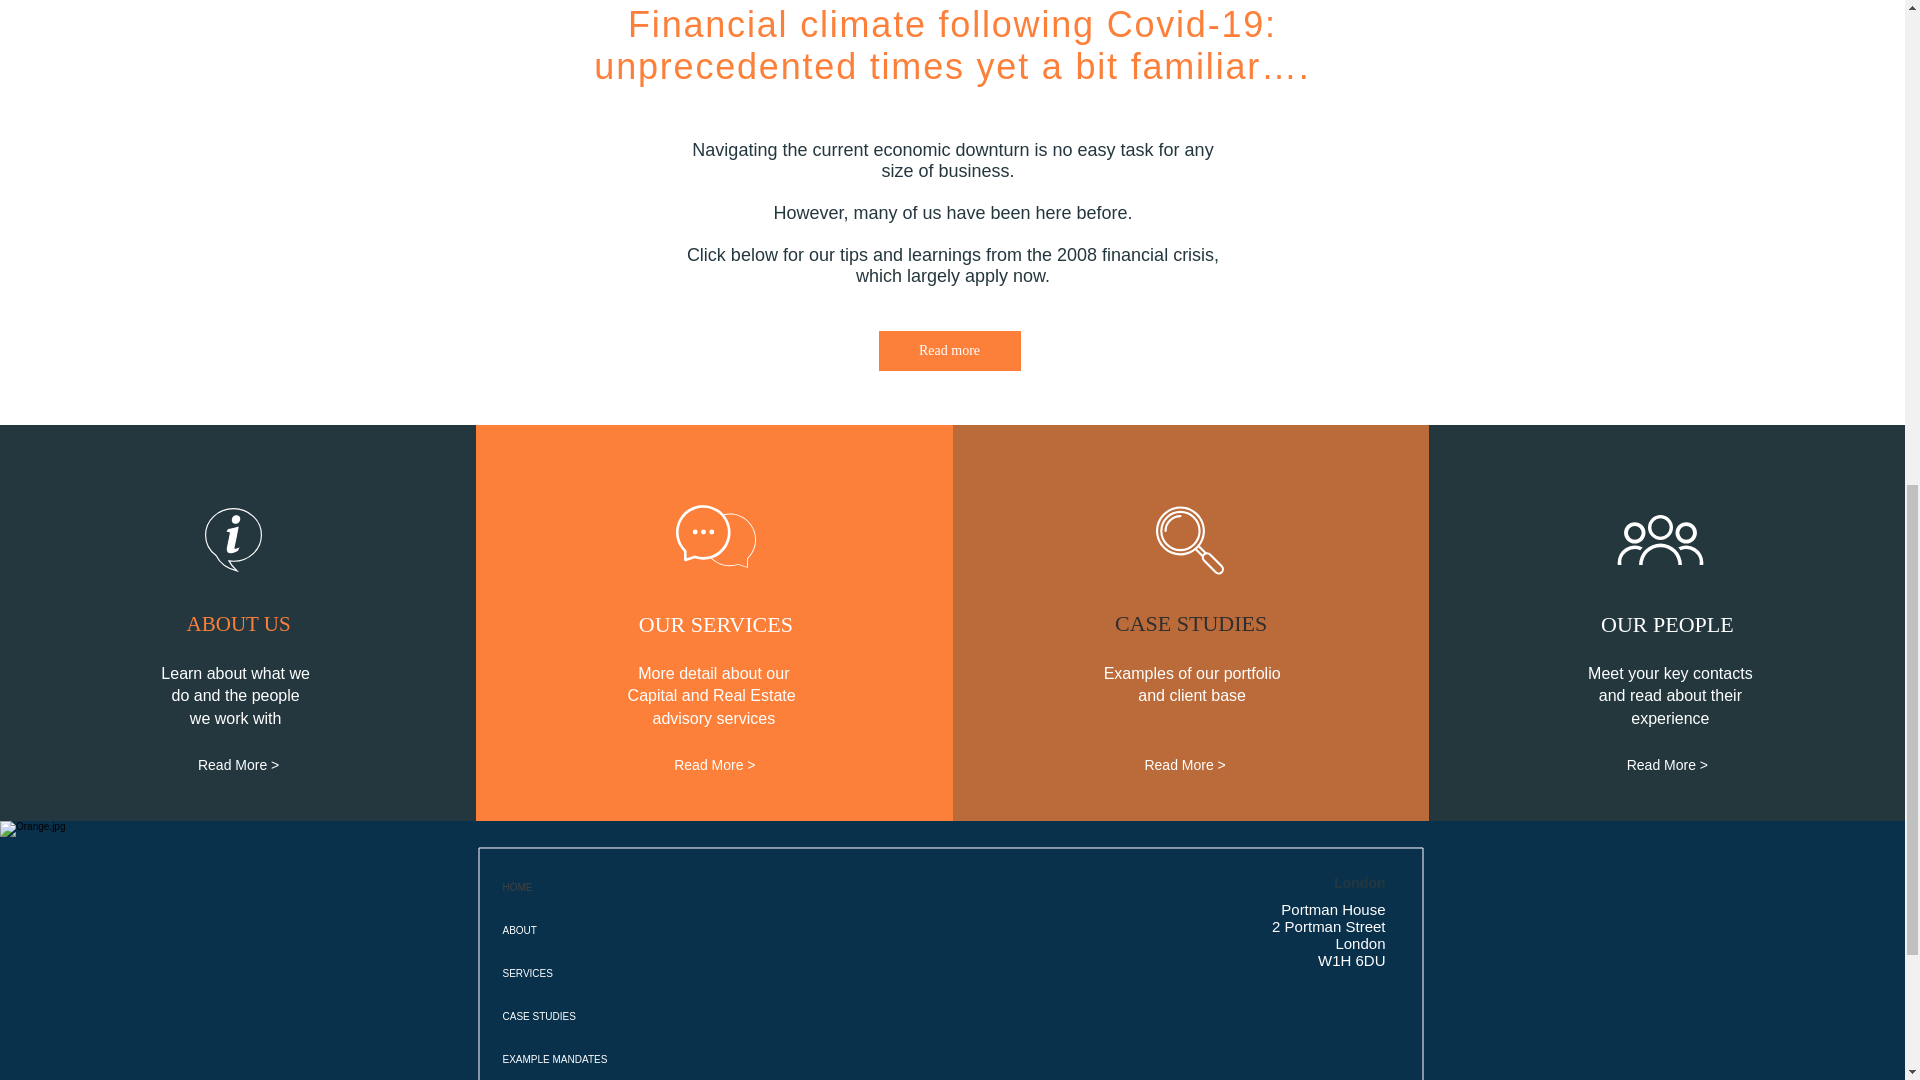 This screenshot has height=1080, width=1920. Describe the element at coordinates (658, 1058) in the screenshot. I see `EXAMPLE MANDATES` at that location.